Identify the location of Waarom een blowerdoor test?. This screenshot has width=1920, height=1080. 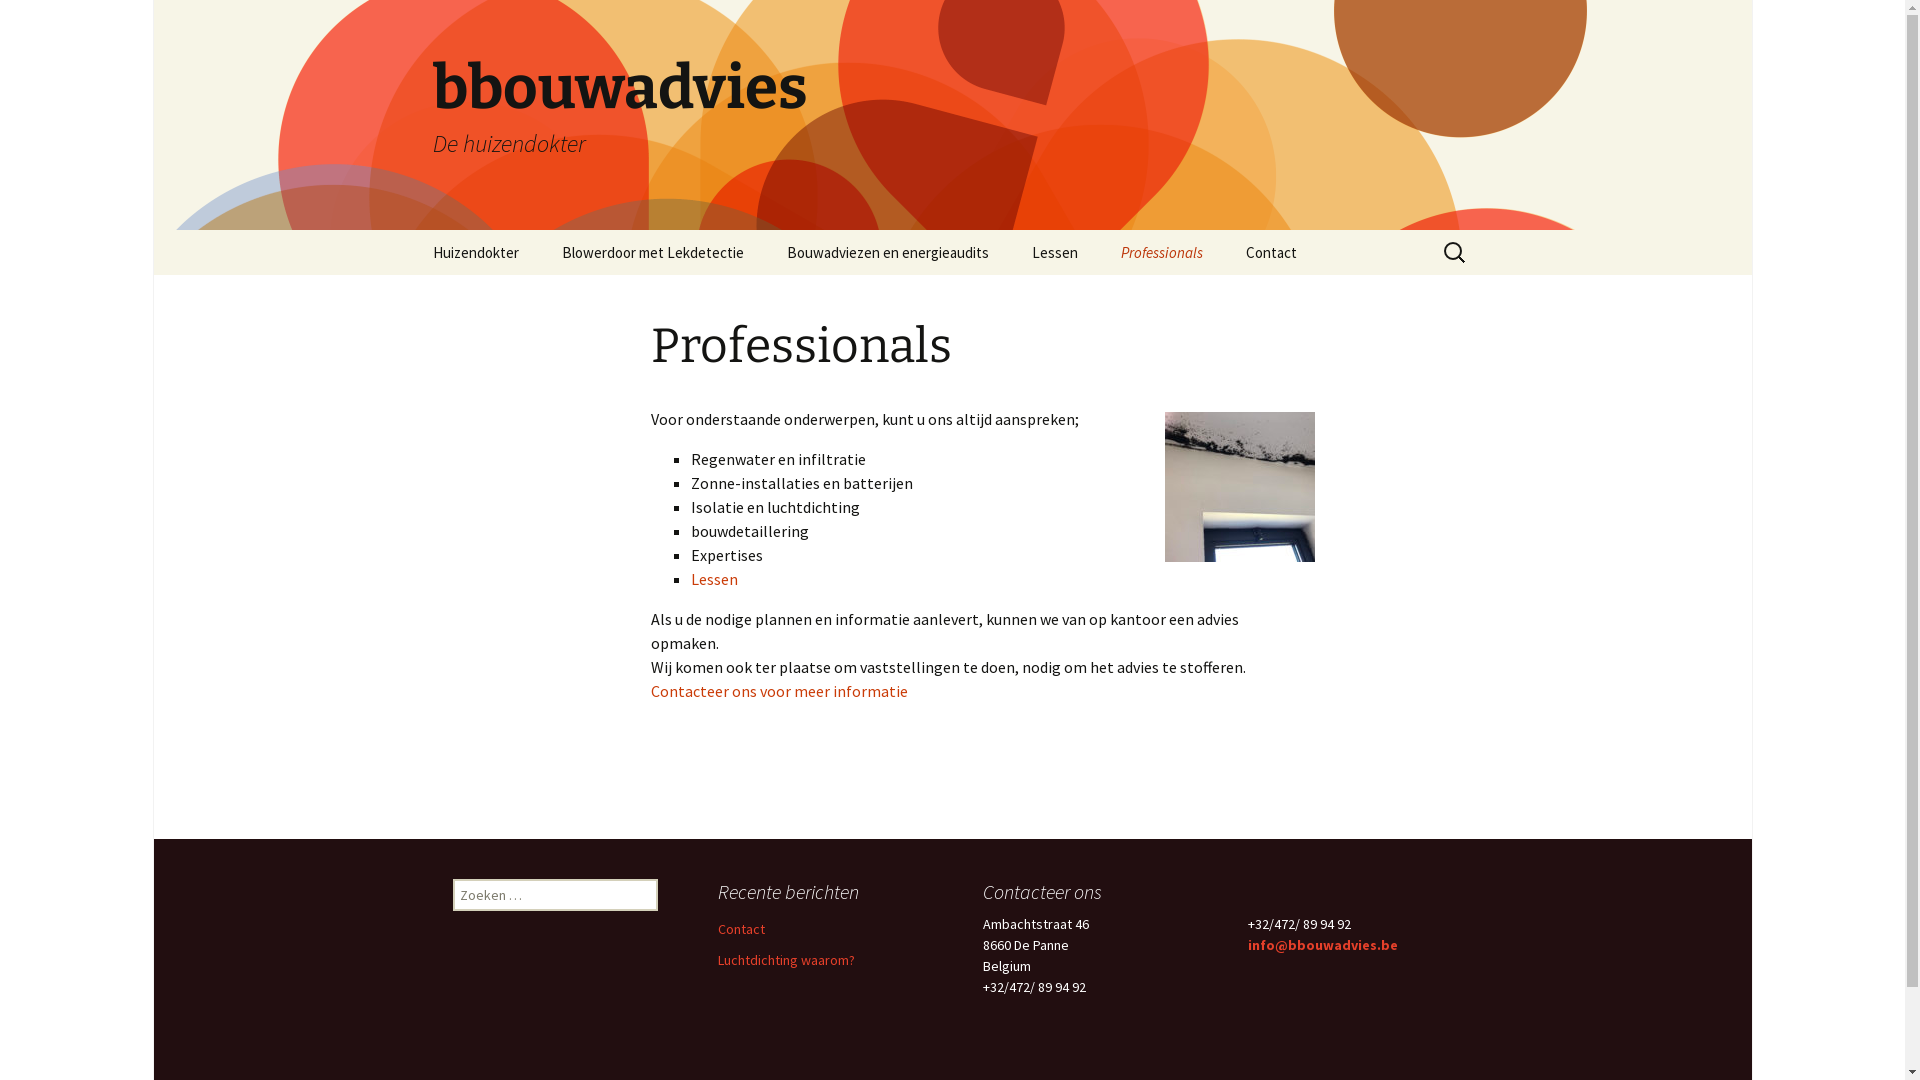
(642, 305).